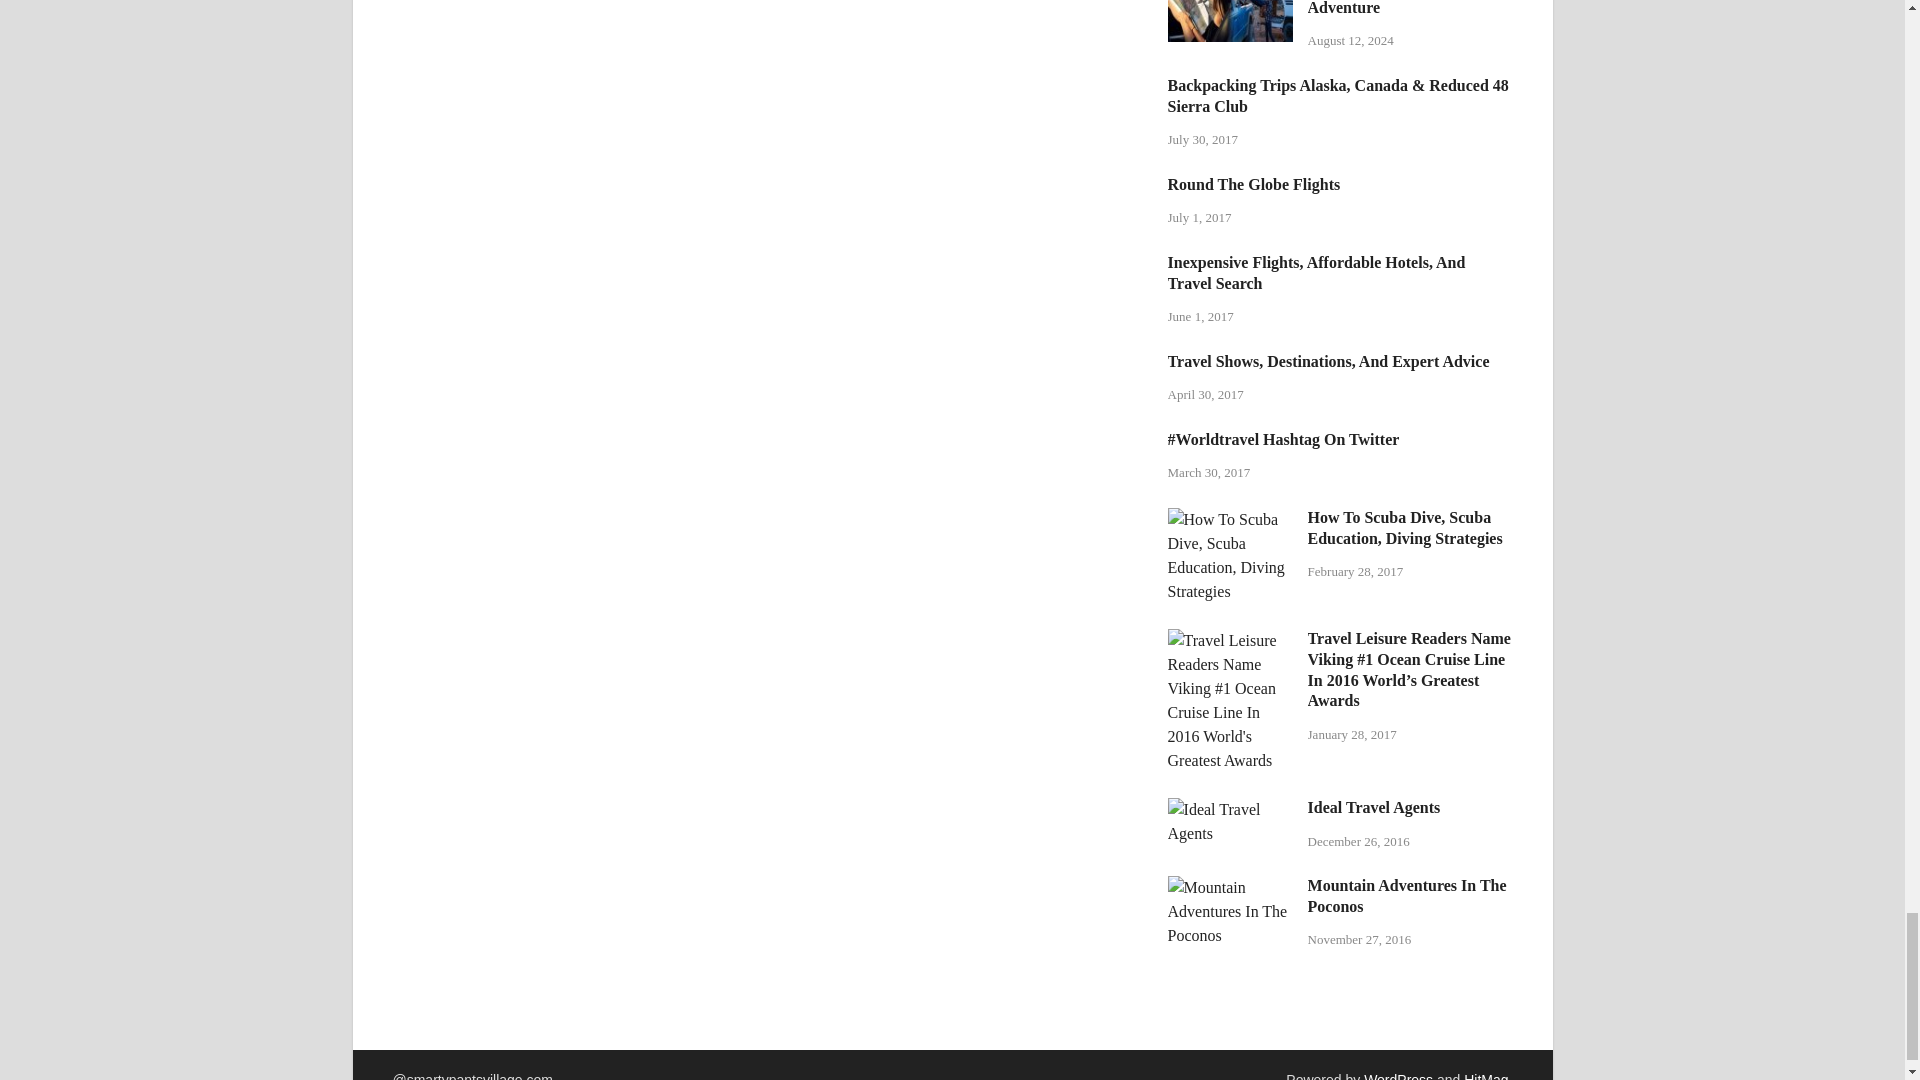  I want to click on Ideal Travel Agents, so click(1230, 809).